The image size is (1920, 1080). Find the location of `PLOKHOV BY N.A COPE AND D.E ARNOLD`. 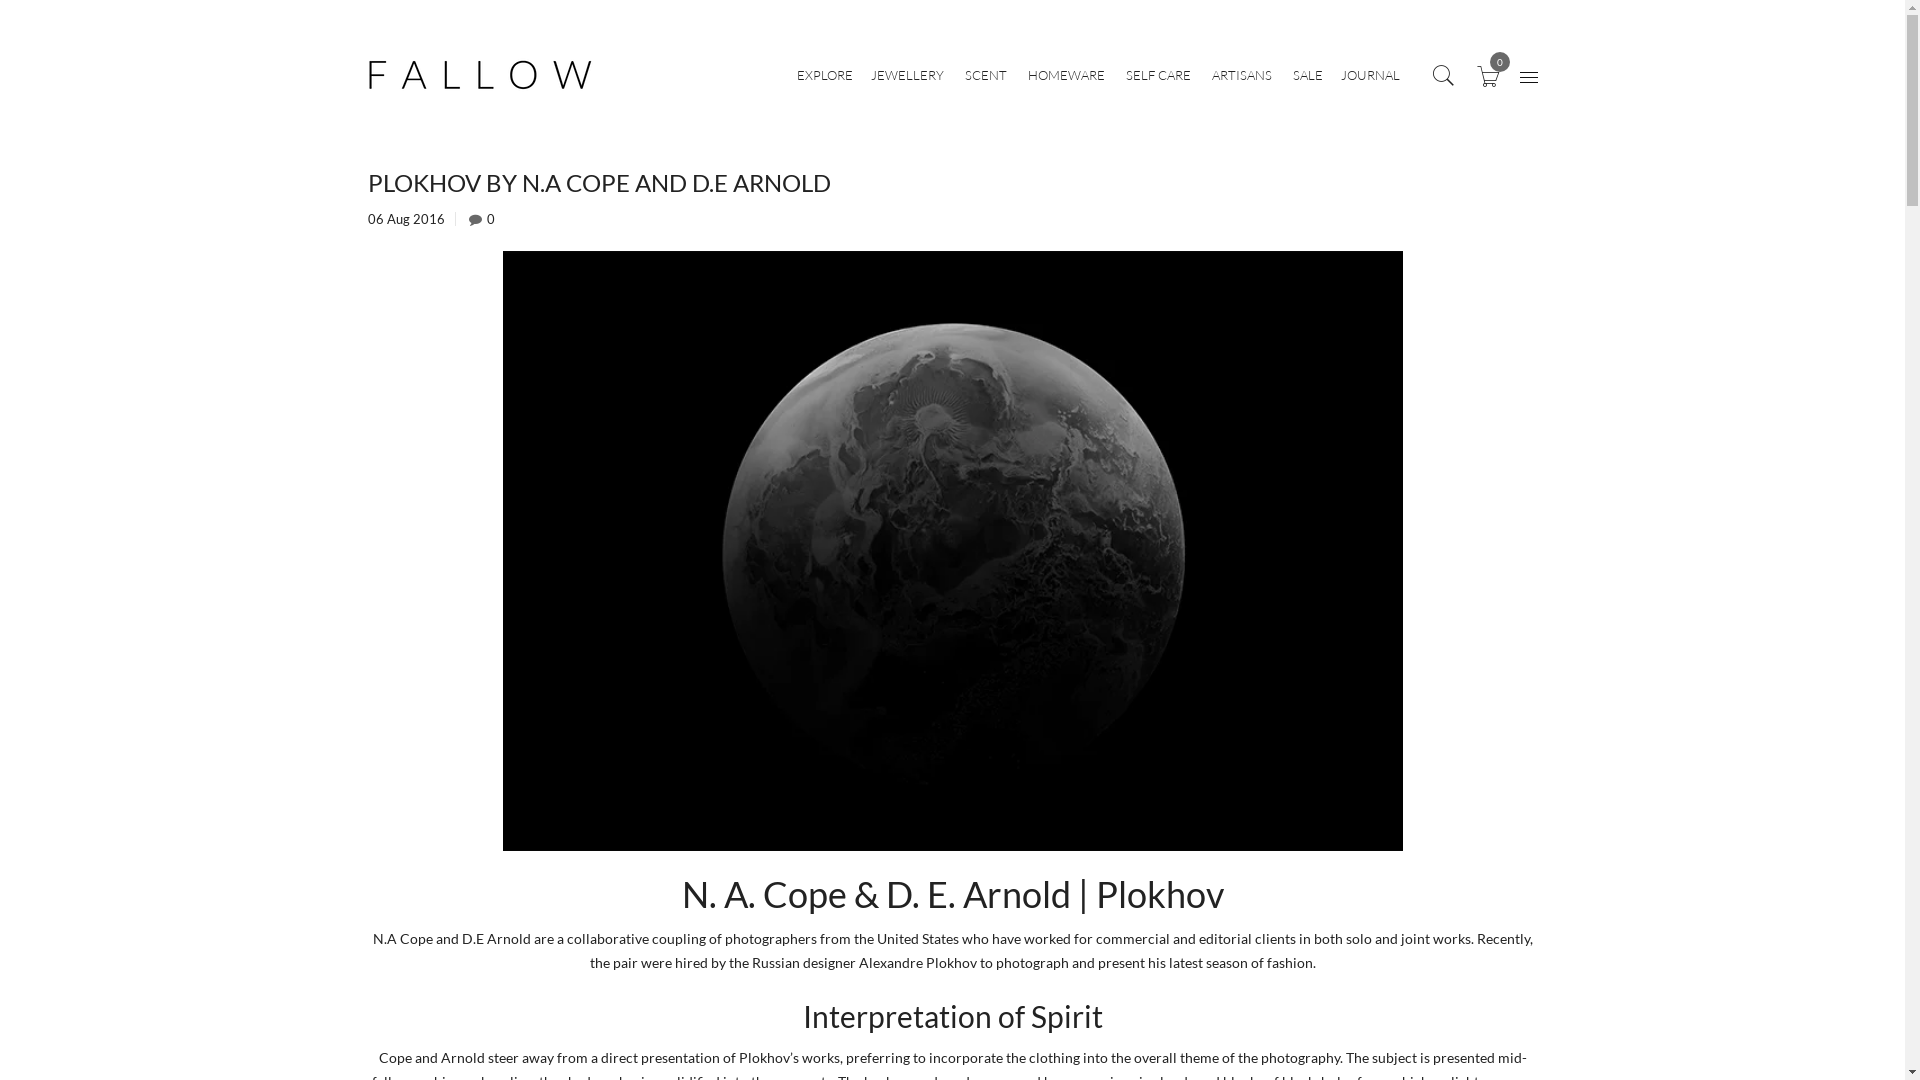

PLOKHOV BY N.A COPE AND D.E ARNOLD is located at coordinates (600, 182).